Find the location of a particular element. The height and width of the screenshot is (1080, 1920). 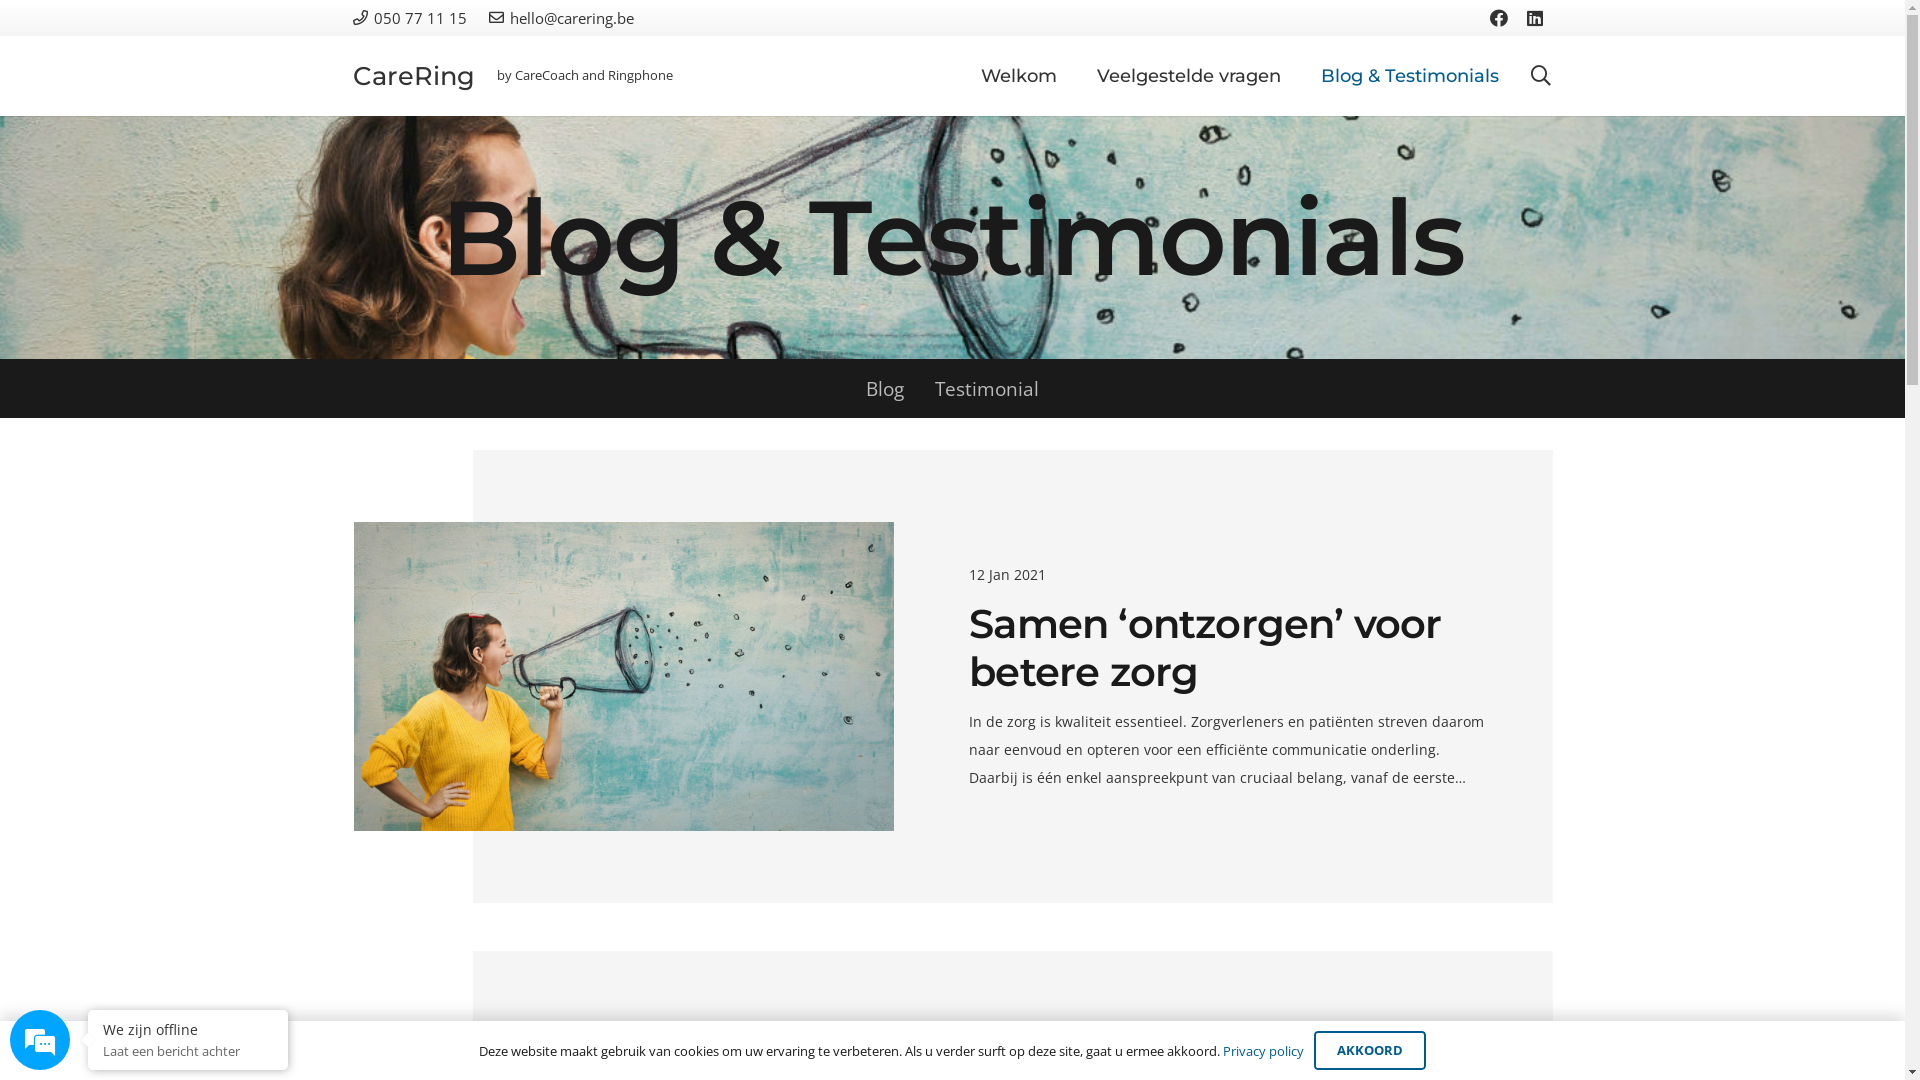

Blog & Testimonials is located at coordinates (1478, 1024).